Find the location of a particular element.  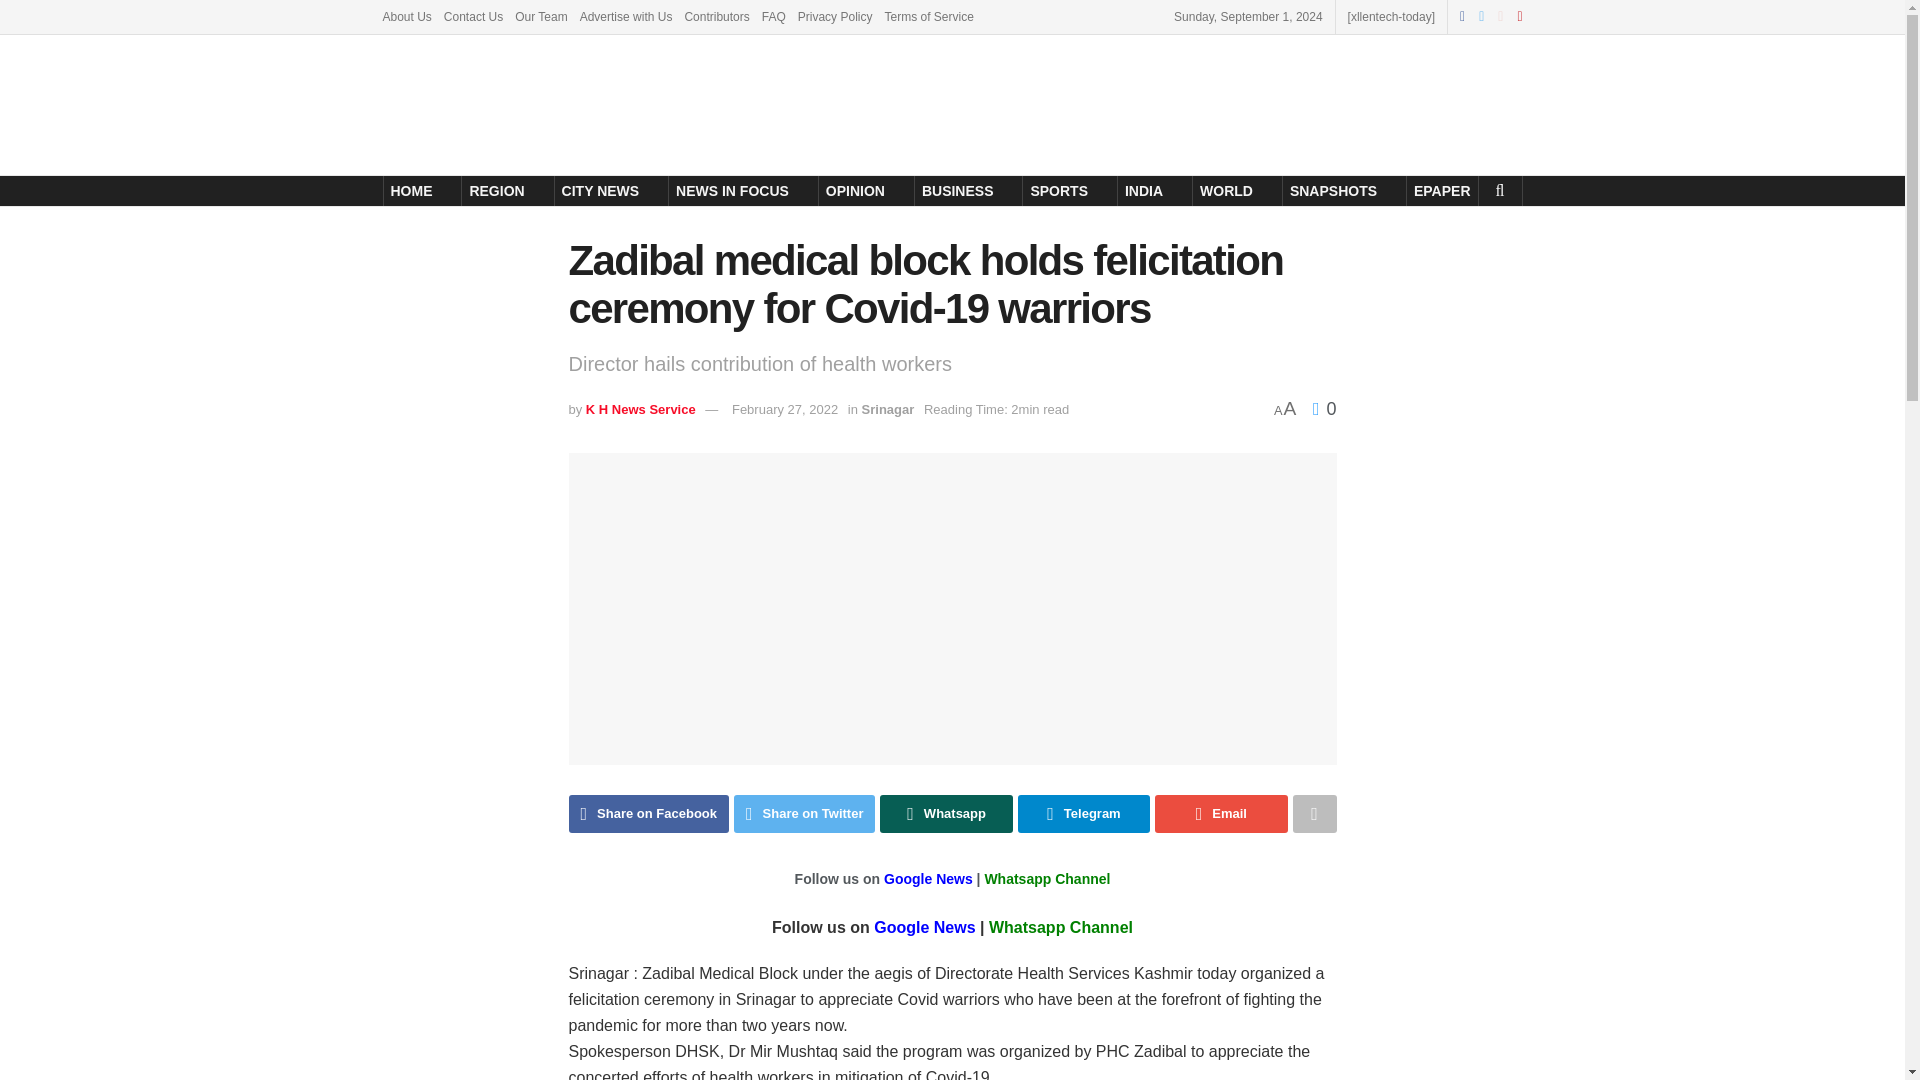

OPINION is located at coordinates (856, 191).